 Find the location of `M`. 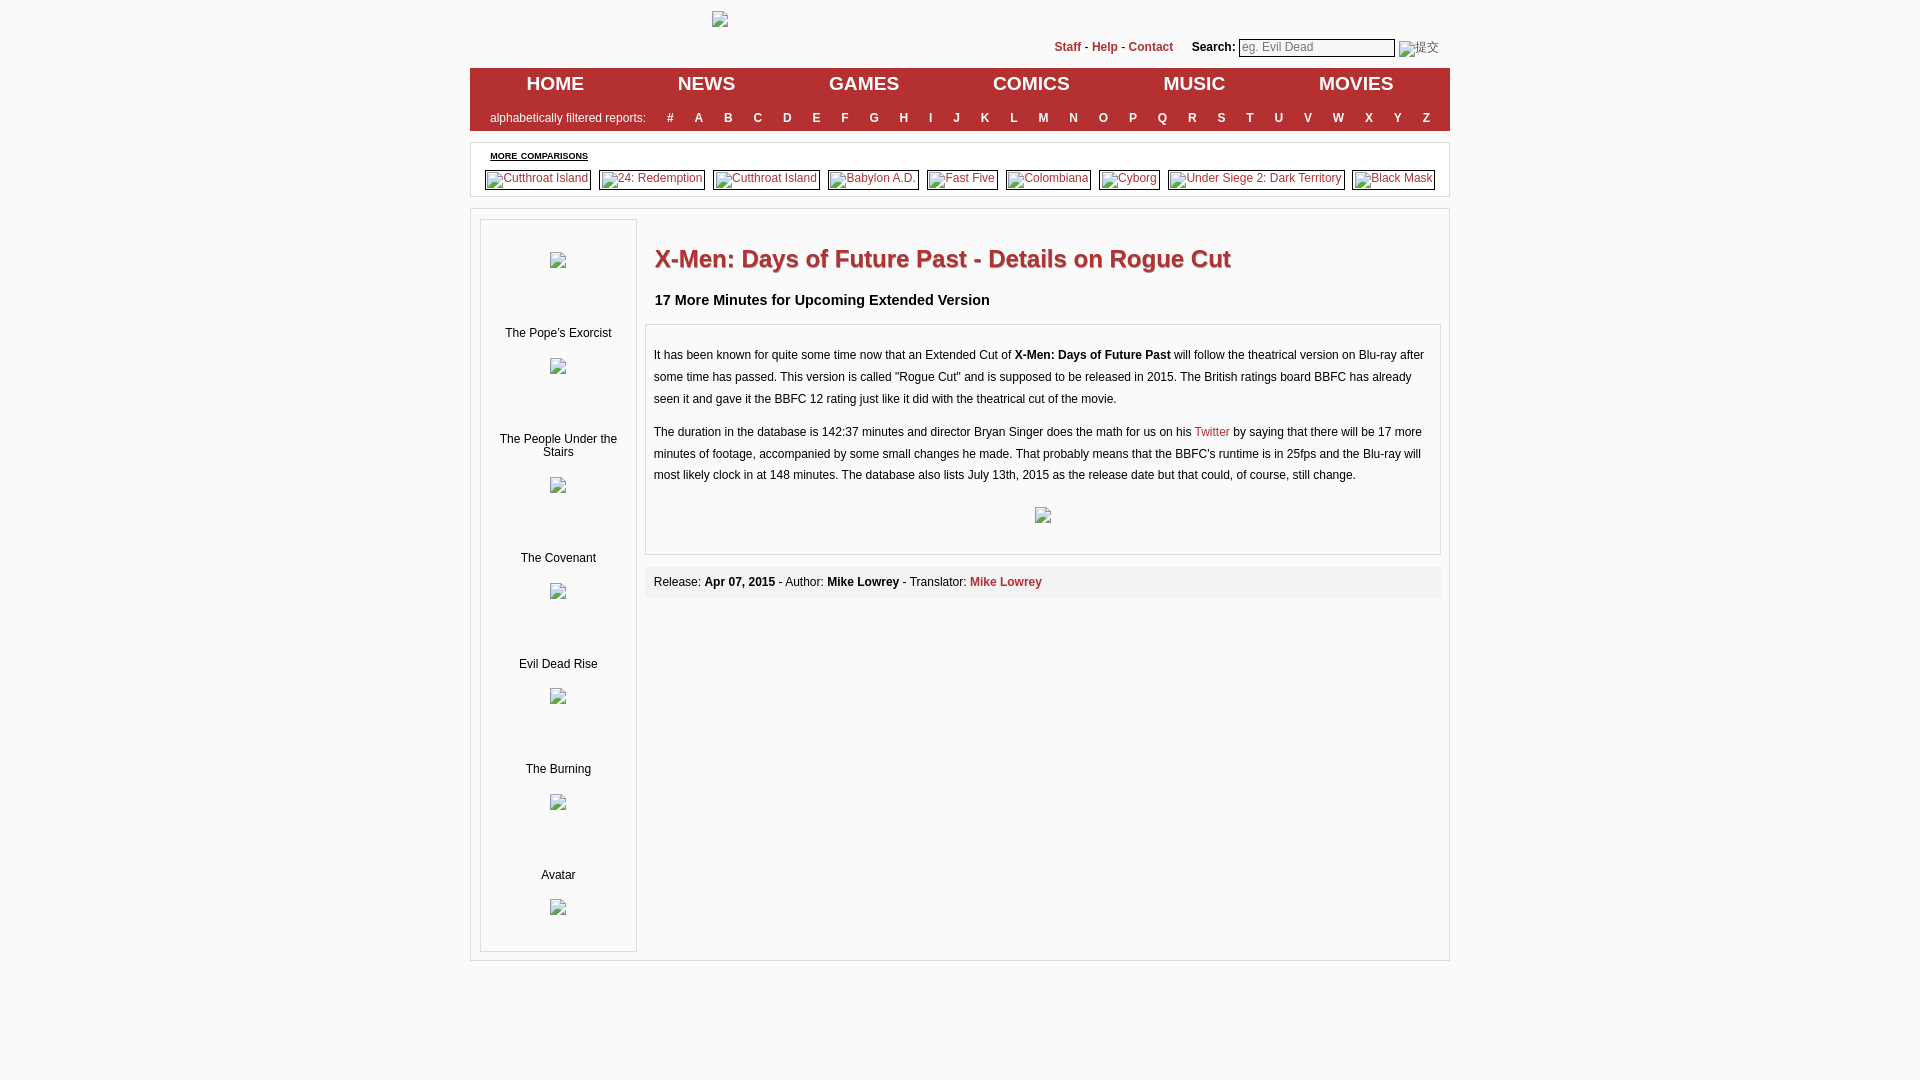

M is located at coordinates (1043, 119).